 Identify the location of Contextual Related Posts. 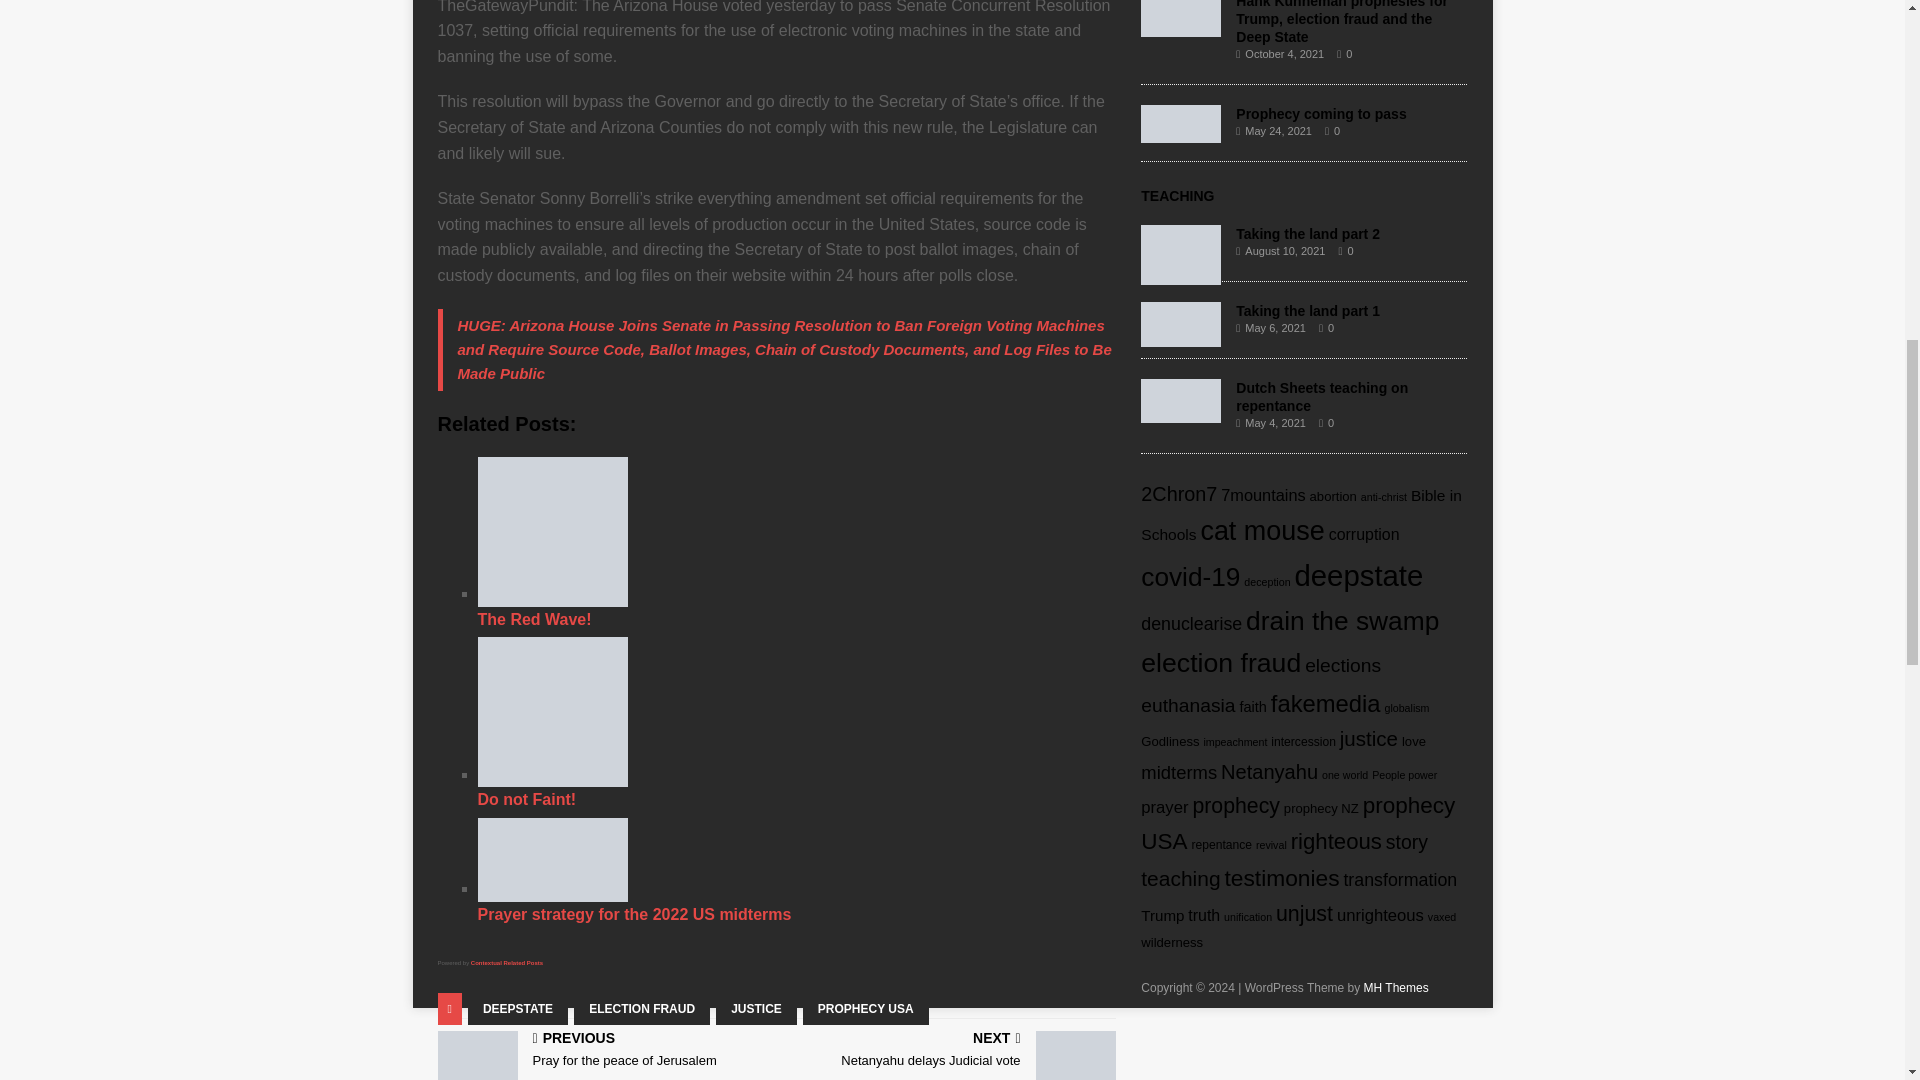
(866, 1008).